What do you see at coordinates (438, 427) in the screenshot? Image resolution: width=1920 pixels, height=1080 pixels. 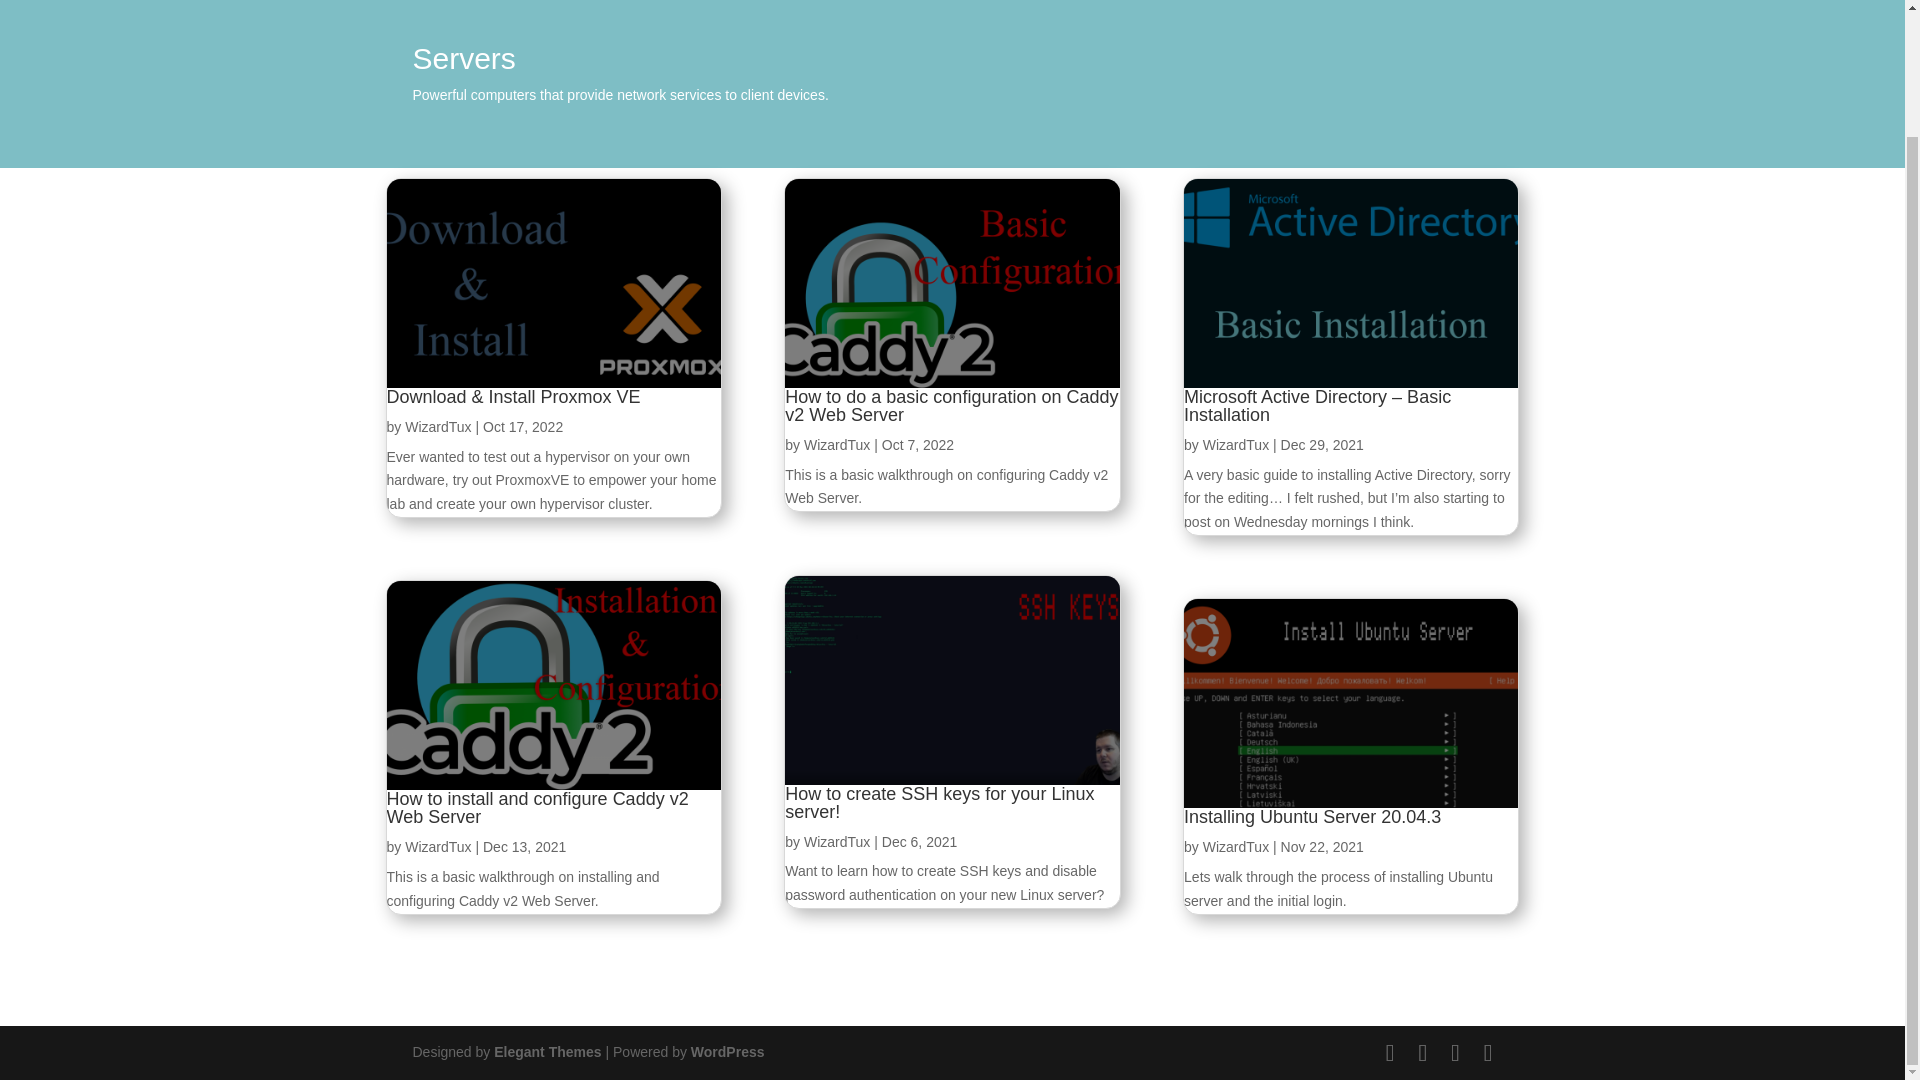 I see `WizardTux` at bounding box center [438, 427].